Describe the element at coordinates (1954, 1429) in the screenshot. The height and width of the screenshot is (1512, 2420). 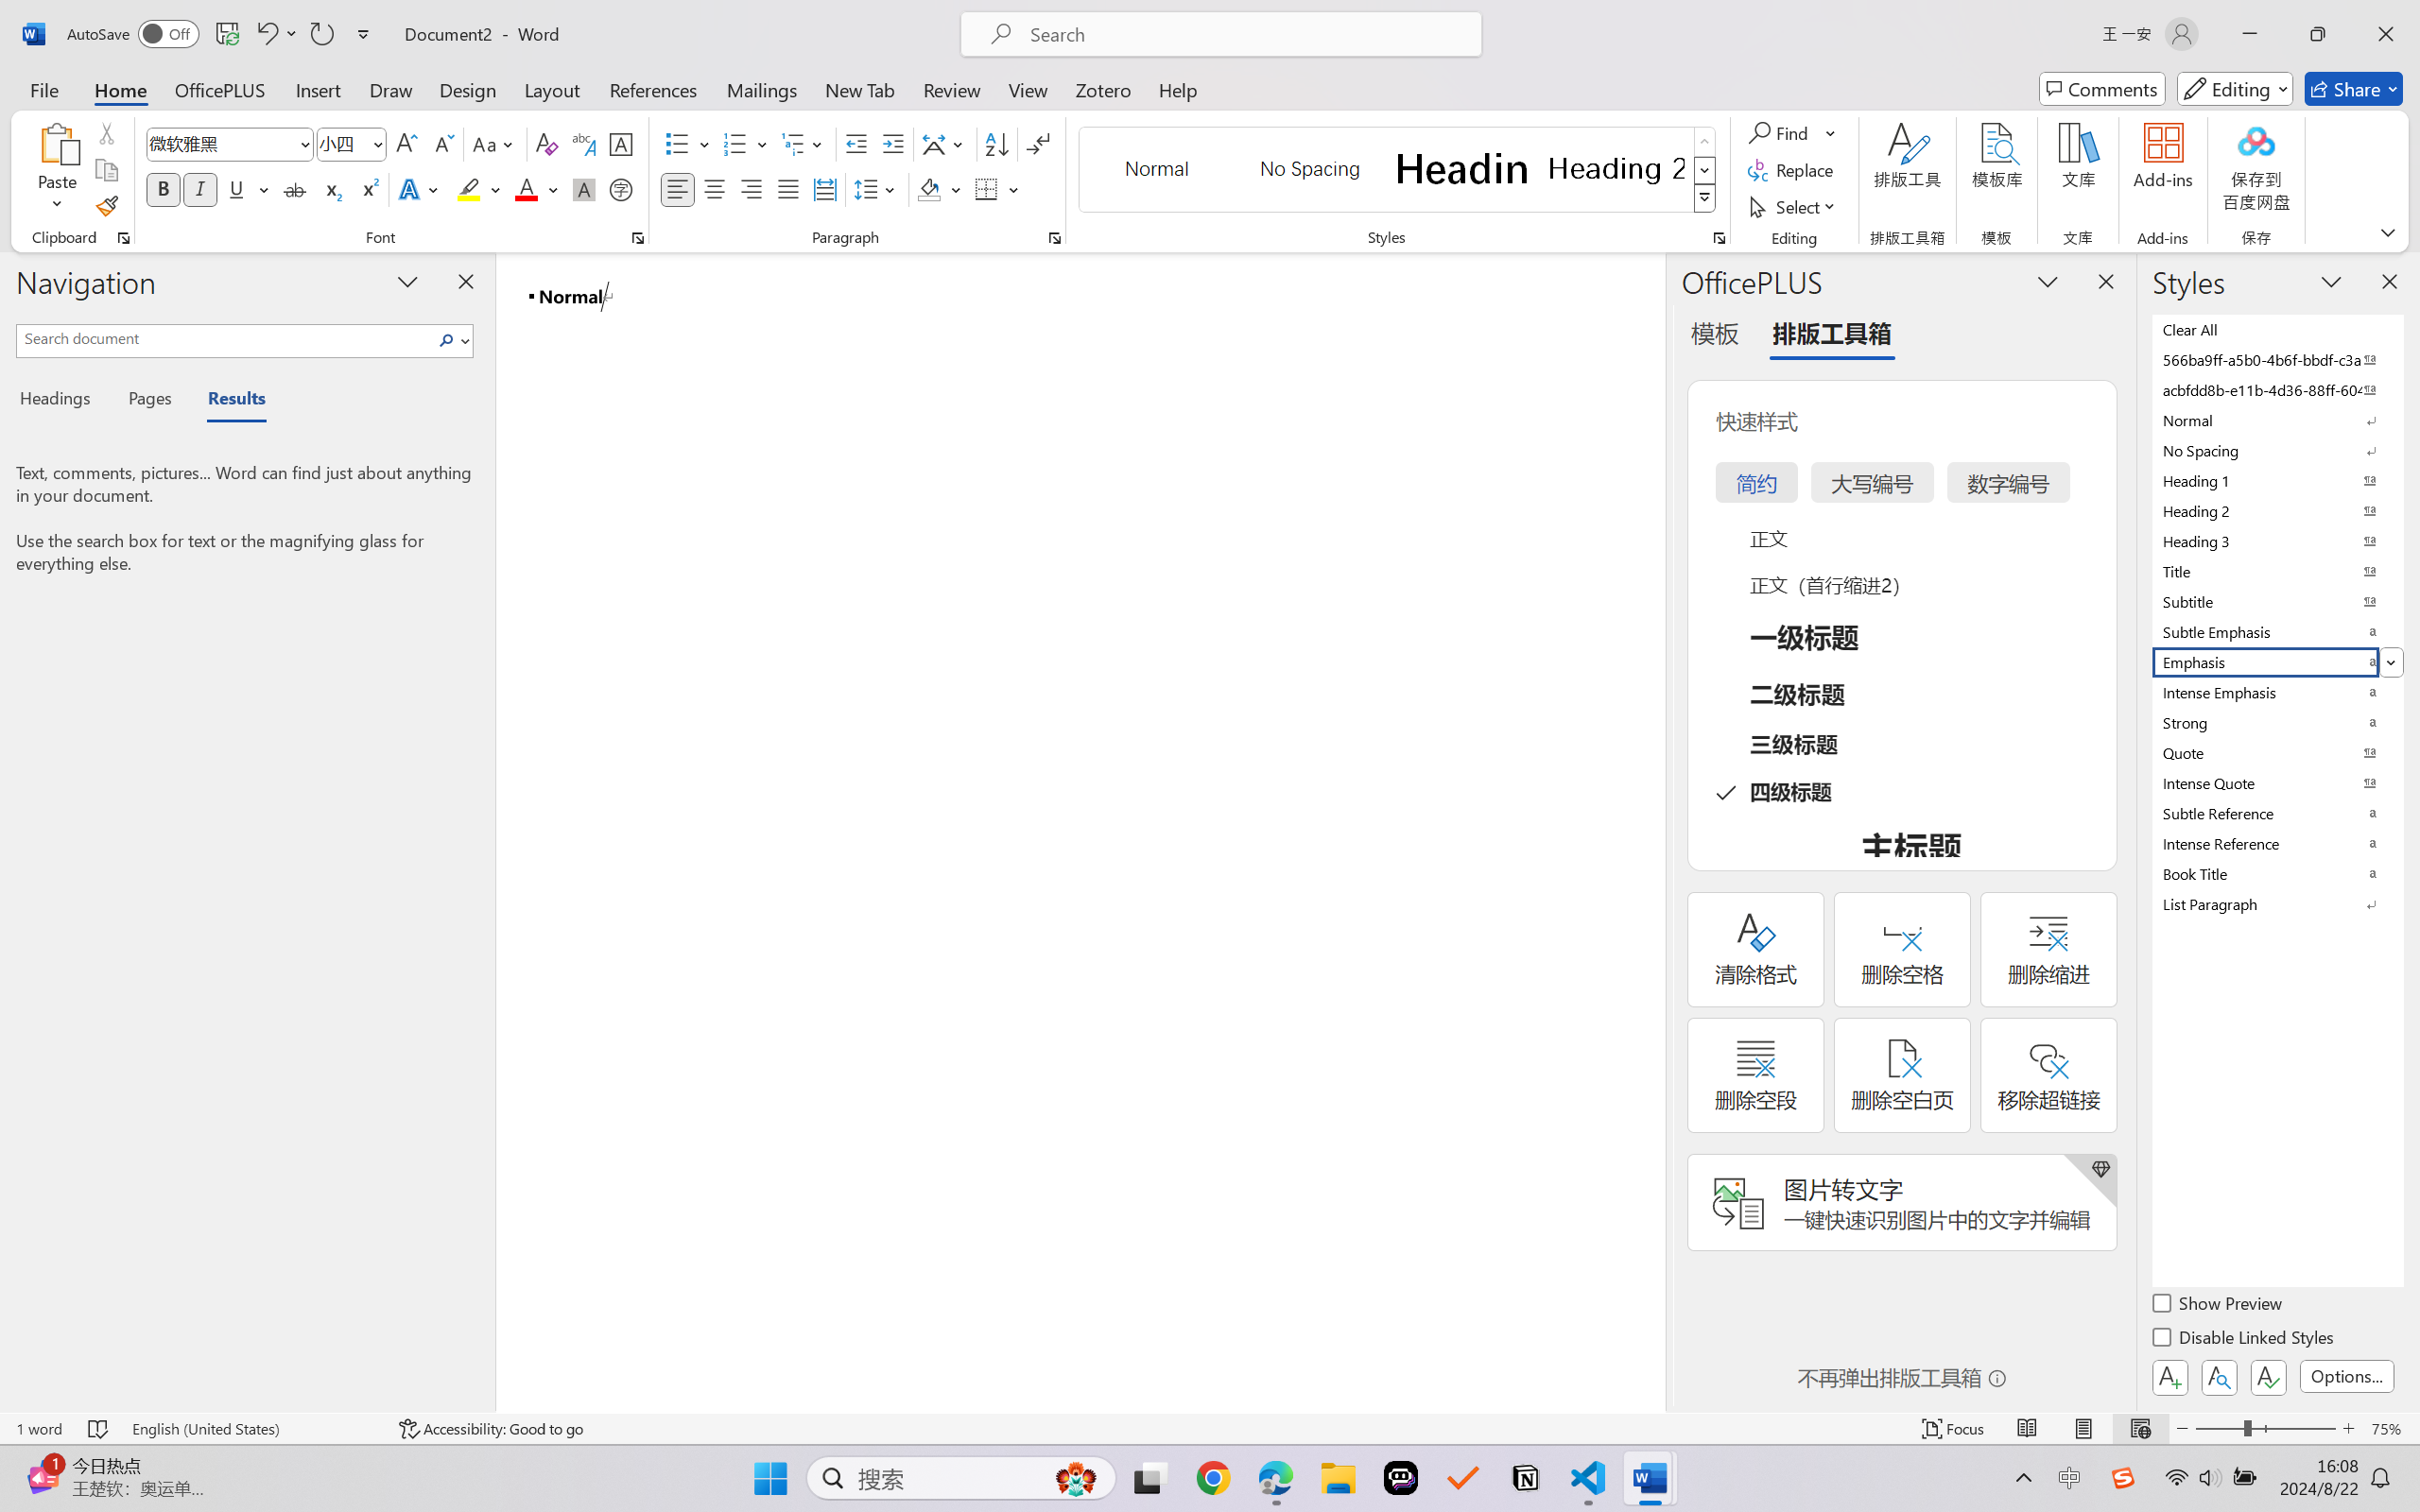
I see `Focus ` at that location.